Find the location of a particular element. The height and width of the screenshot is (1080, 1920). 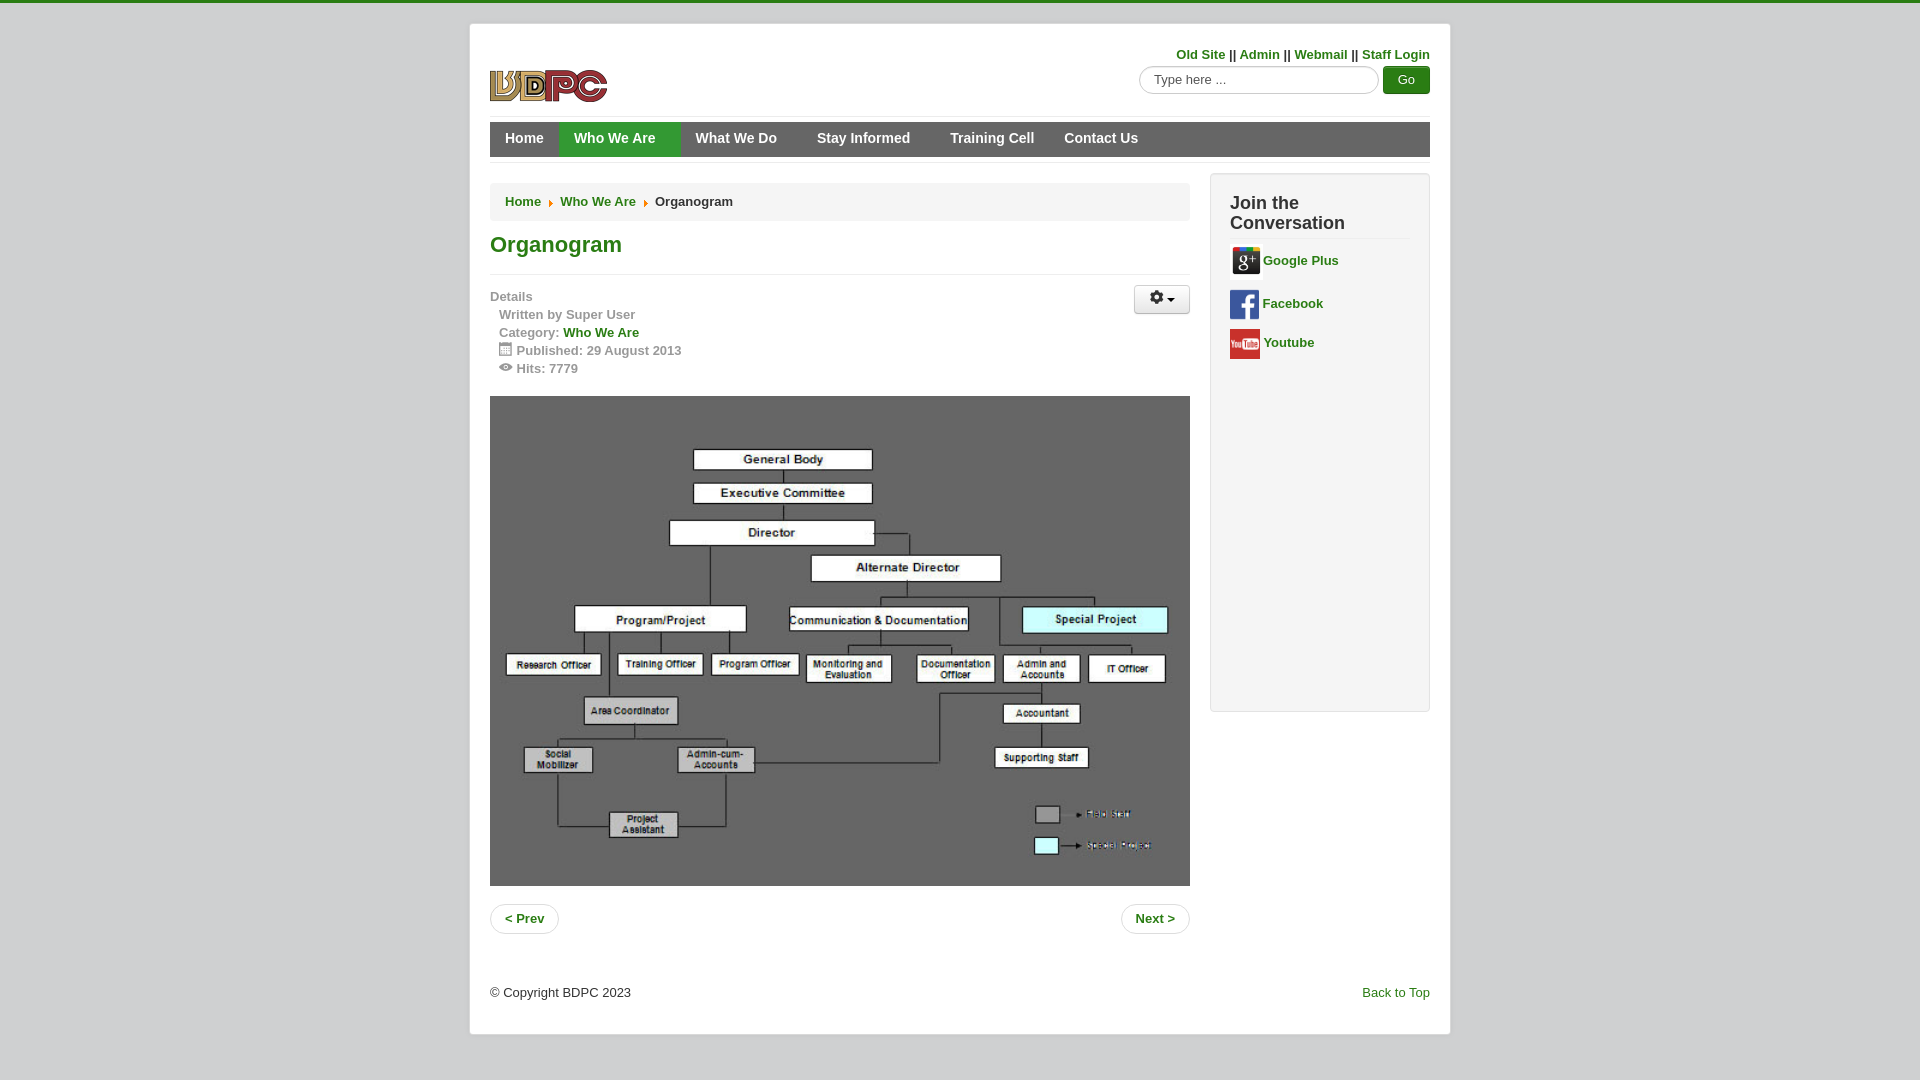

Who We Are is located at coordinates (598, 202).